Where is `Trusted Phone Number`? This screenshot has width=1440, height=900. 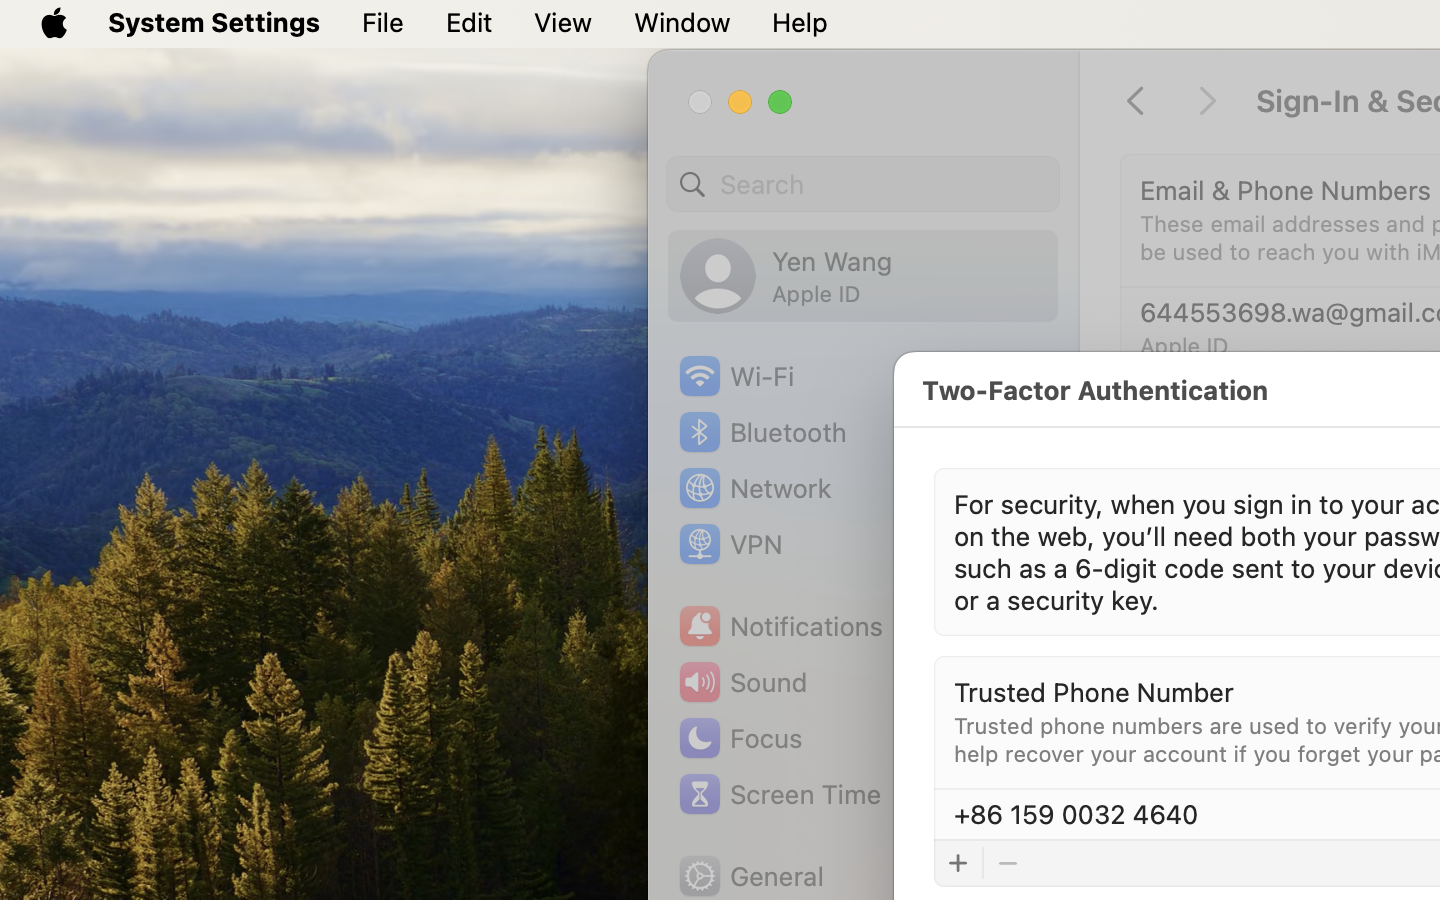
Trusted Phone Number is located at coordinates (1094, 692).